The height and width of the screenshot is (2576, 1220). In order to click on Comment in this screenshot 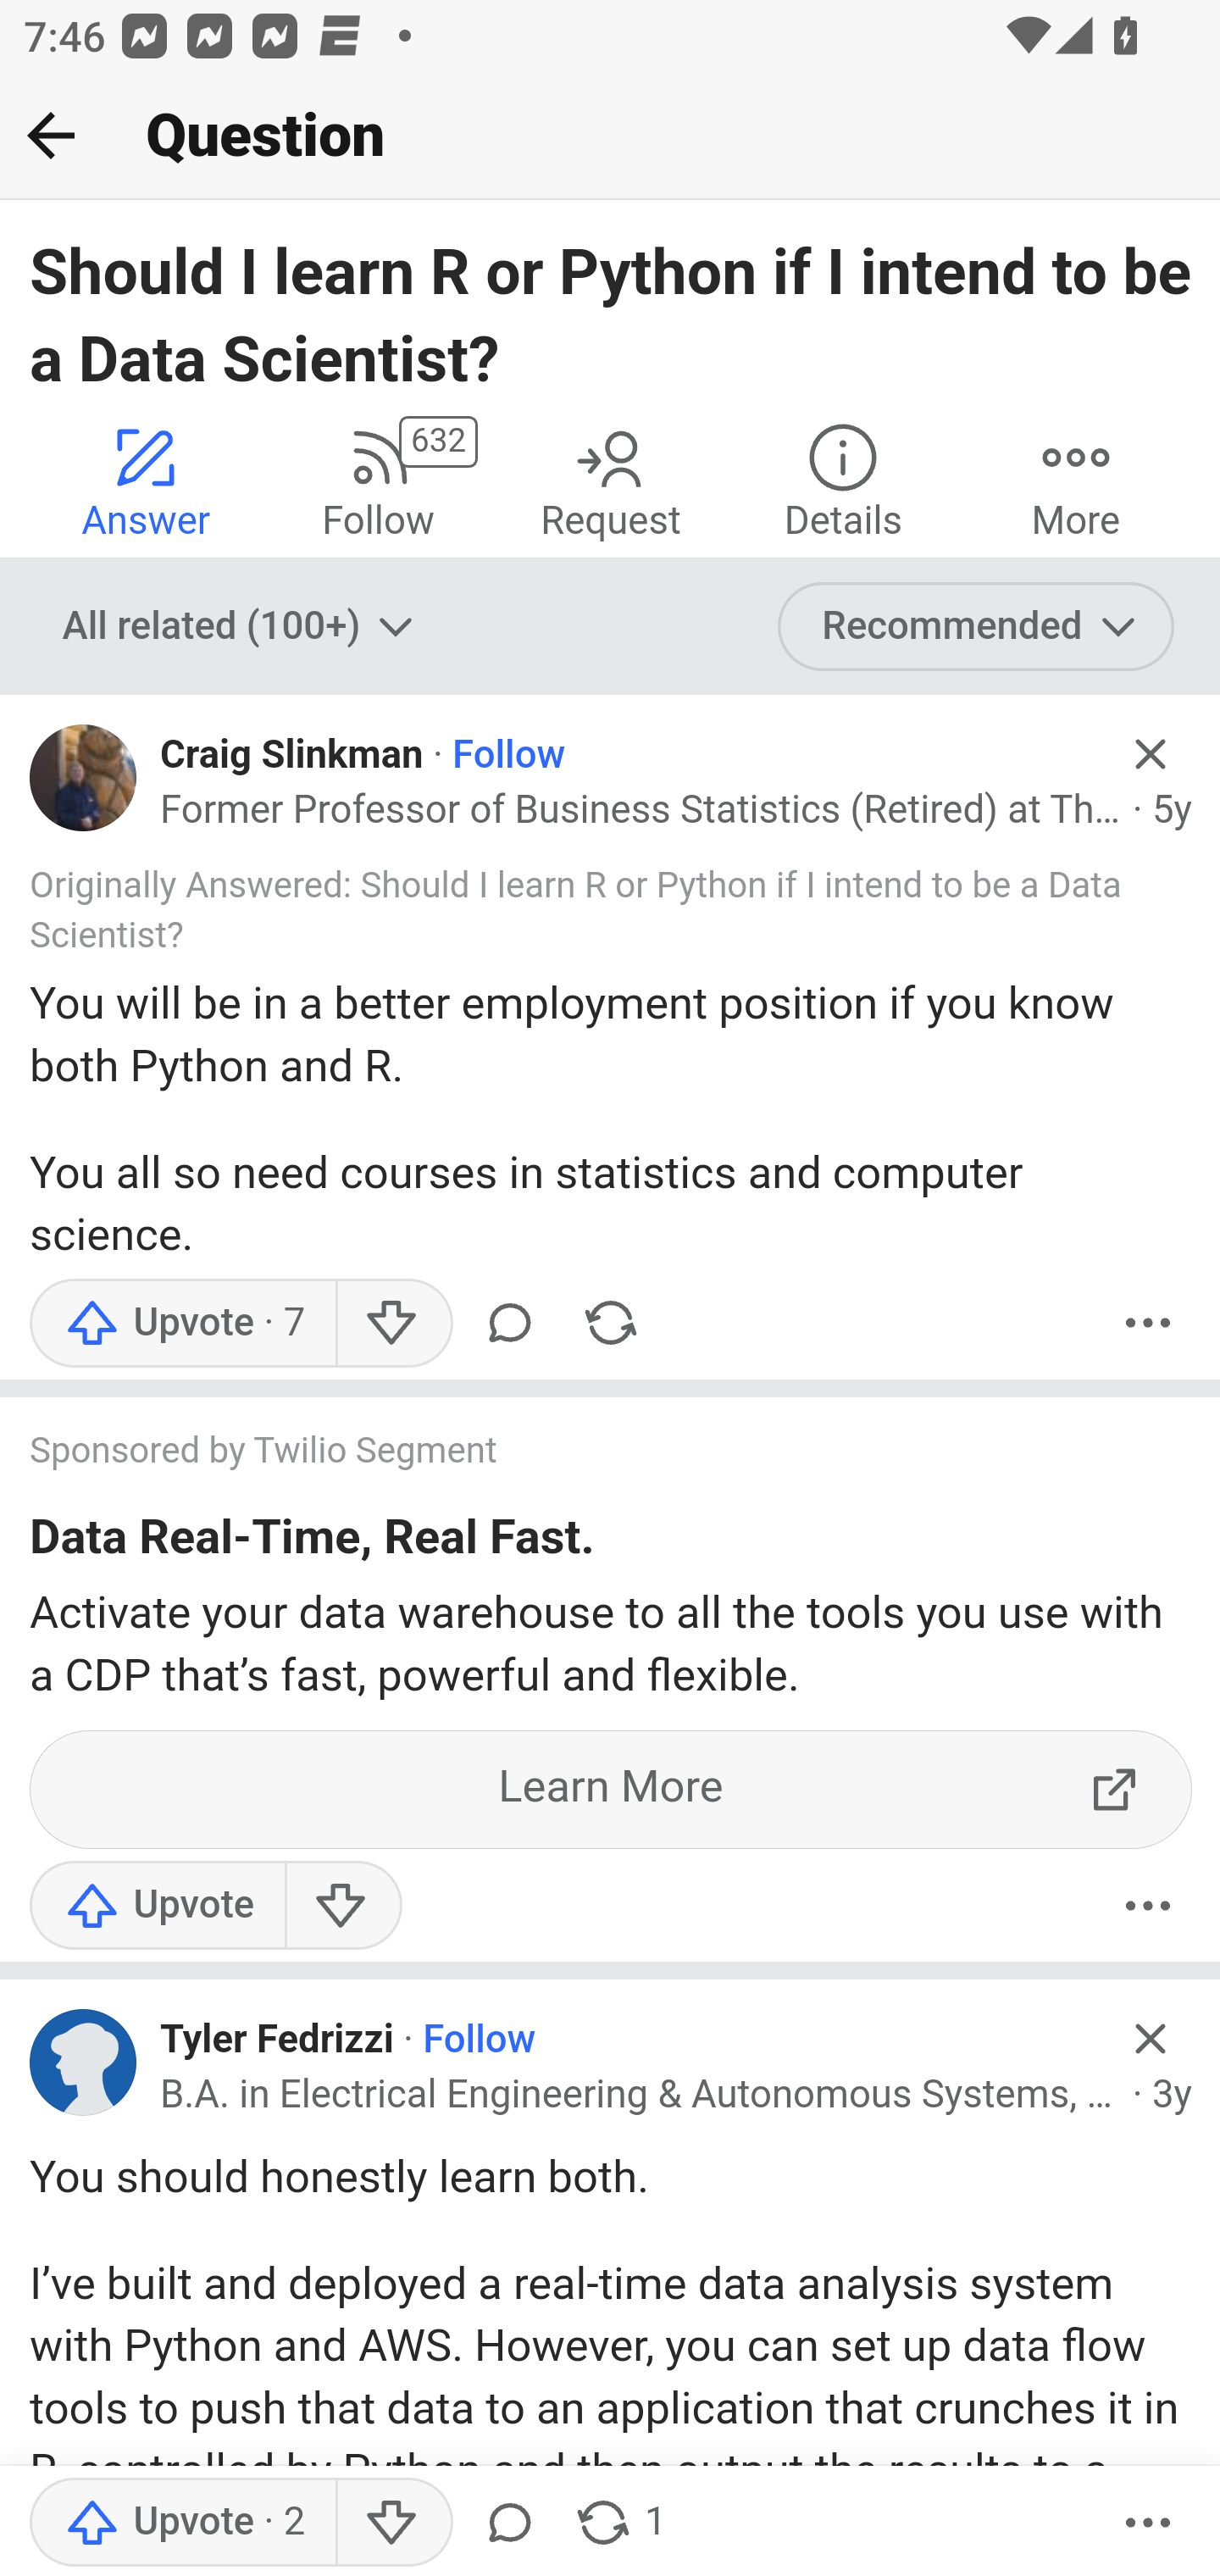, I will do `click(510, 2523)`.